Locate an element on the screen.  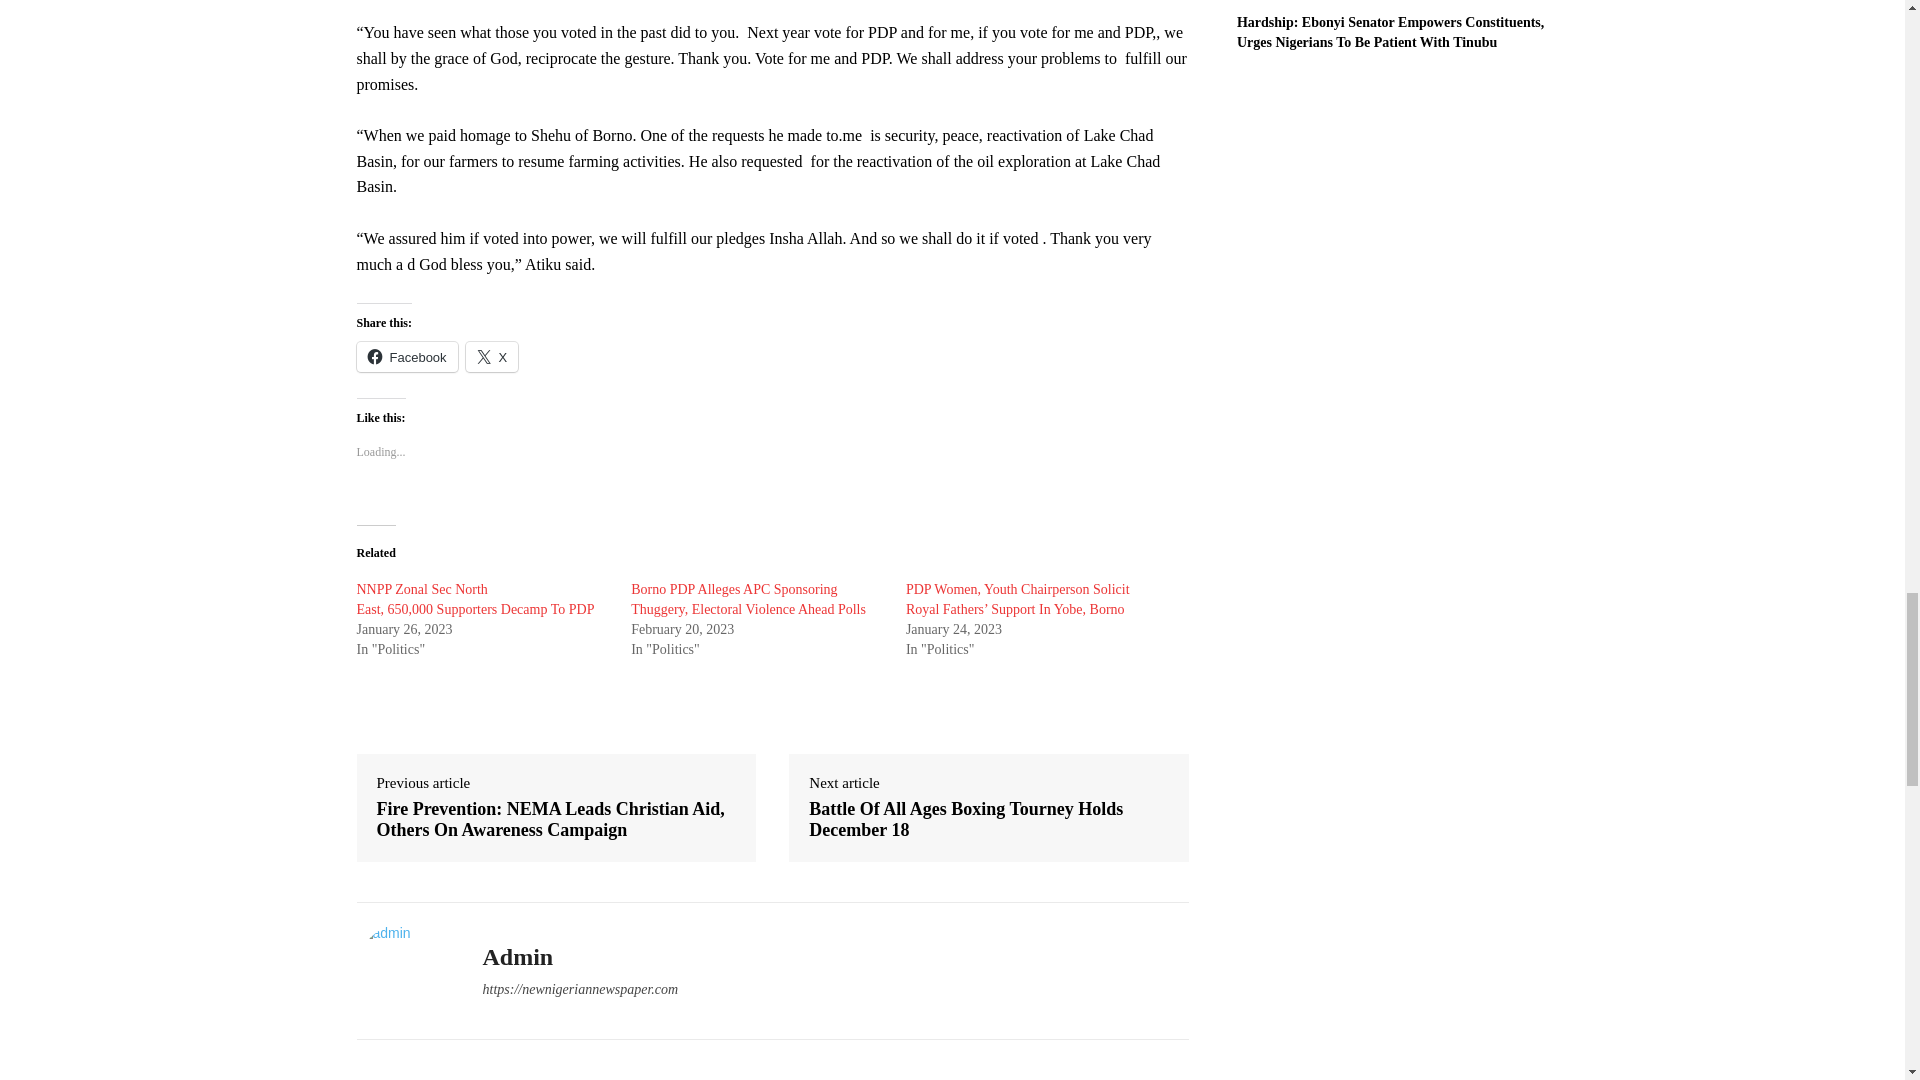
Facebook is located at coordinates (406, 356).